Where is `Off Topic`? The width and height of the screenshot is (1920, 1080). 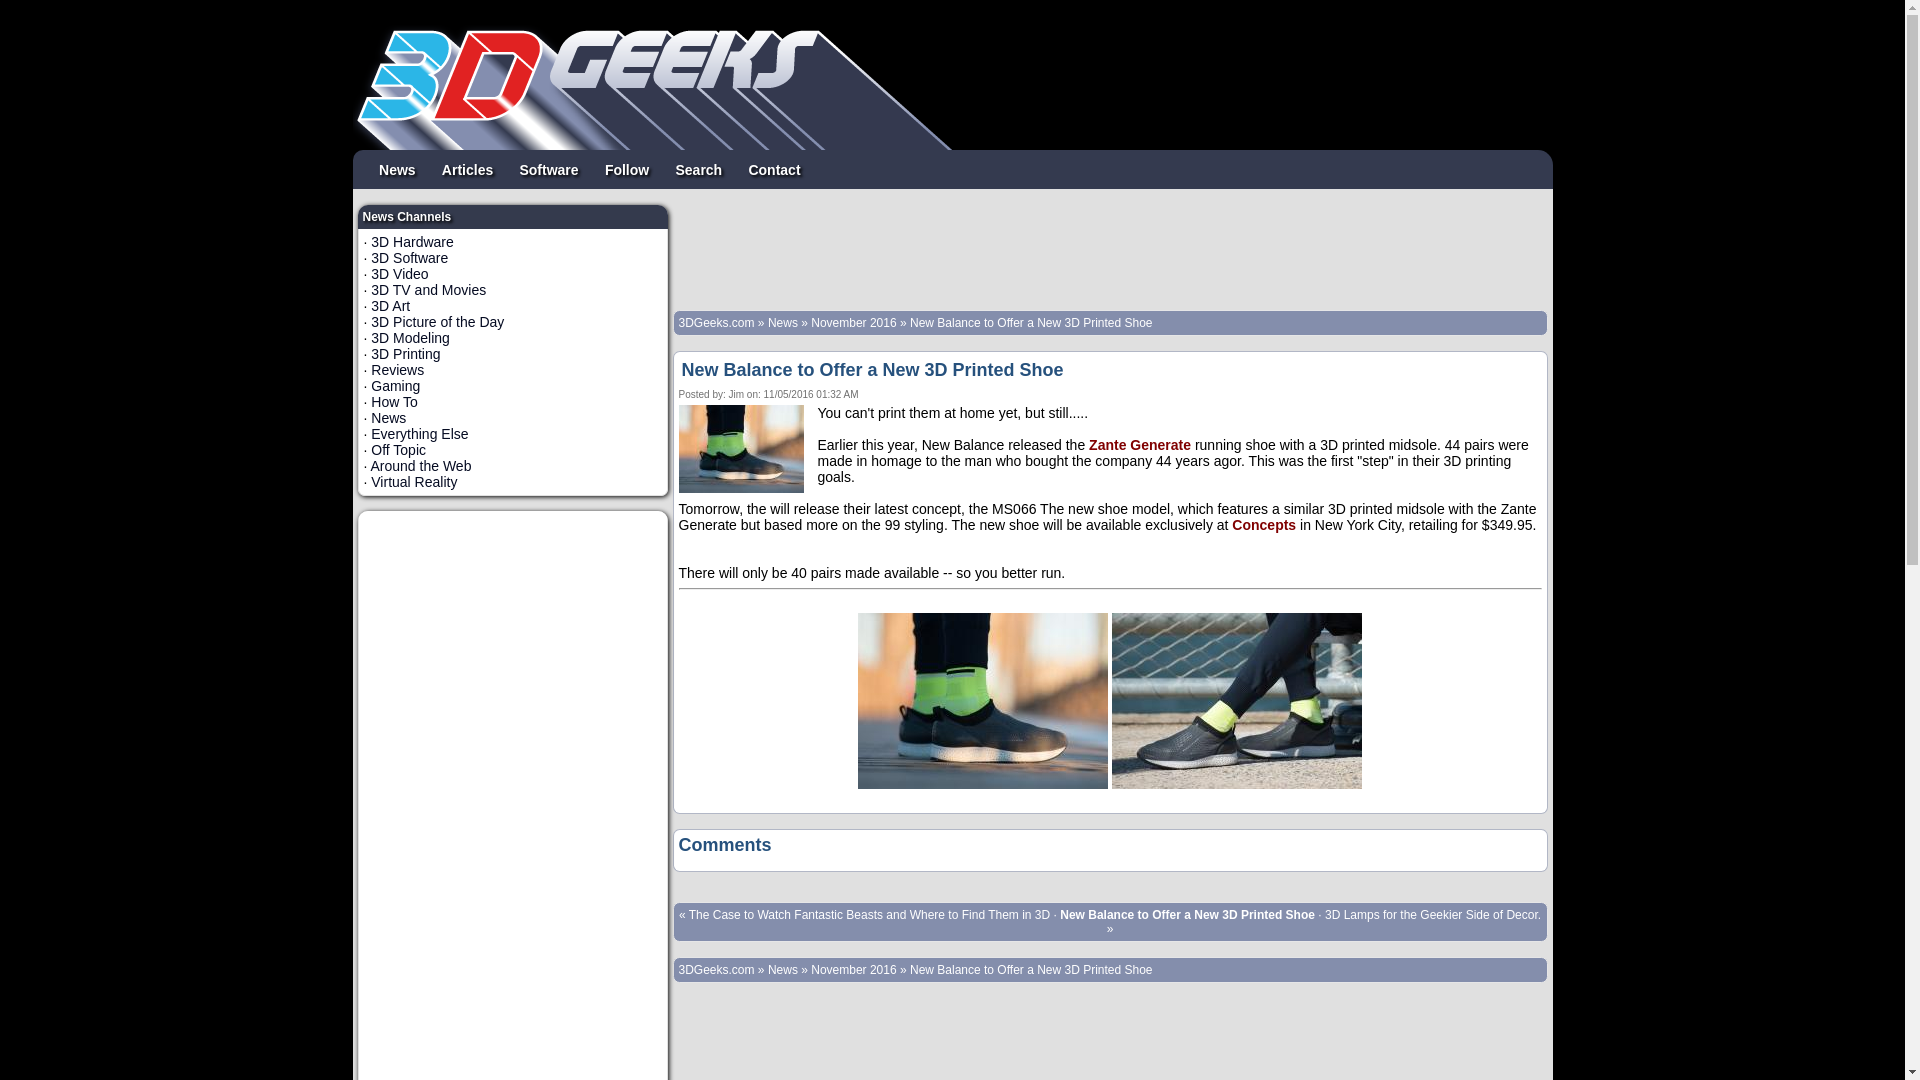 Off Topic is located at coordinates (398, 450).